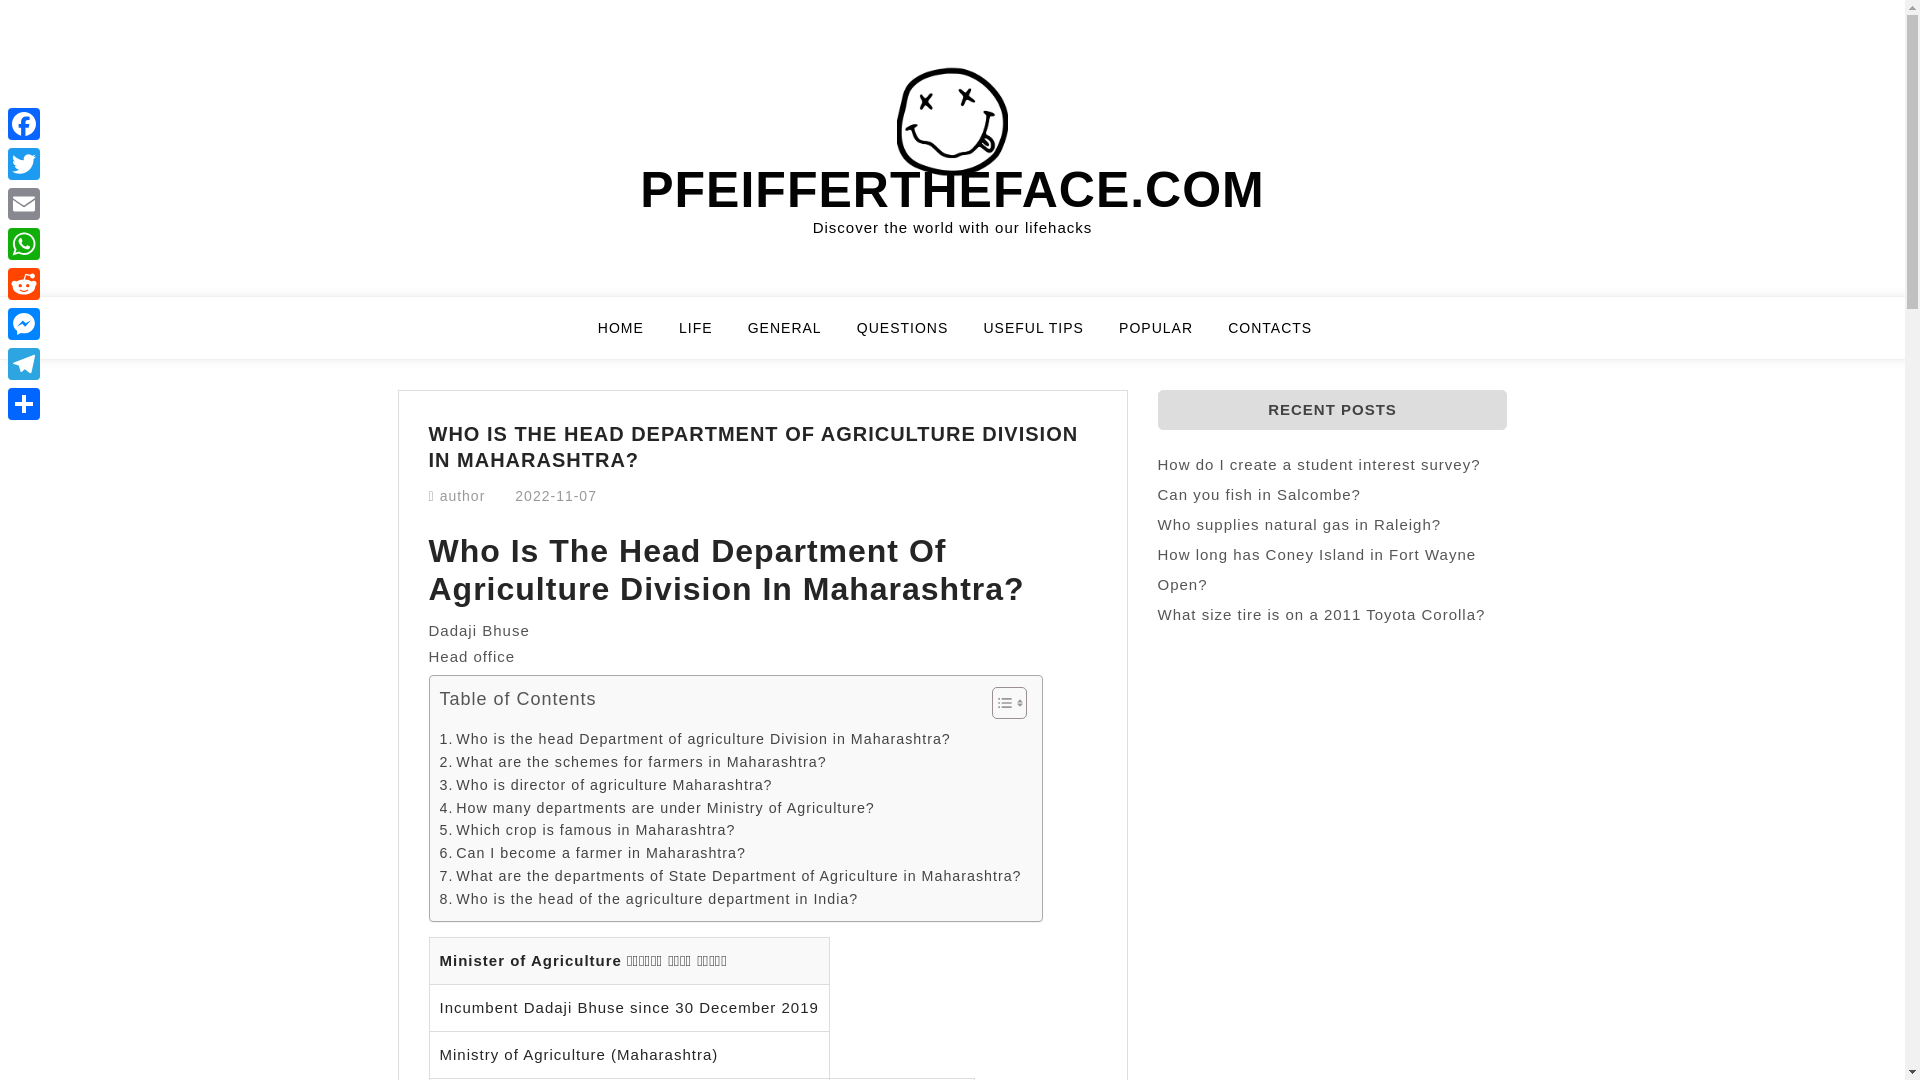 The height and width of the screenshot is (1080, 1920). I want to click on Who is director of agriculture Maharashtra?, so click(606, 786).